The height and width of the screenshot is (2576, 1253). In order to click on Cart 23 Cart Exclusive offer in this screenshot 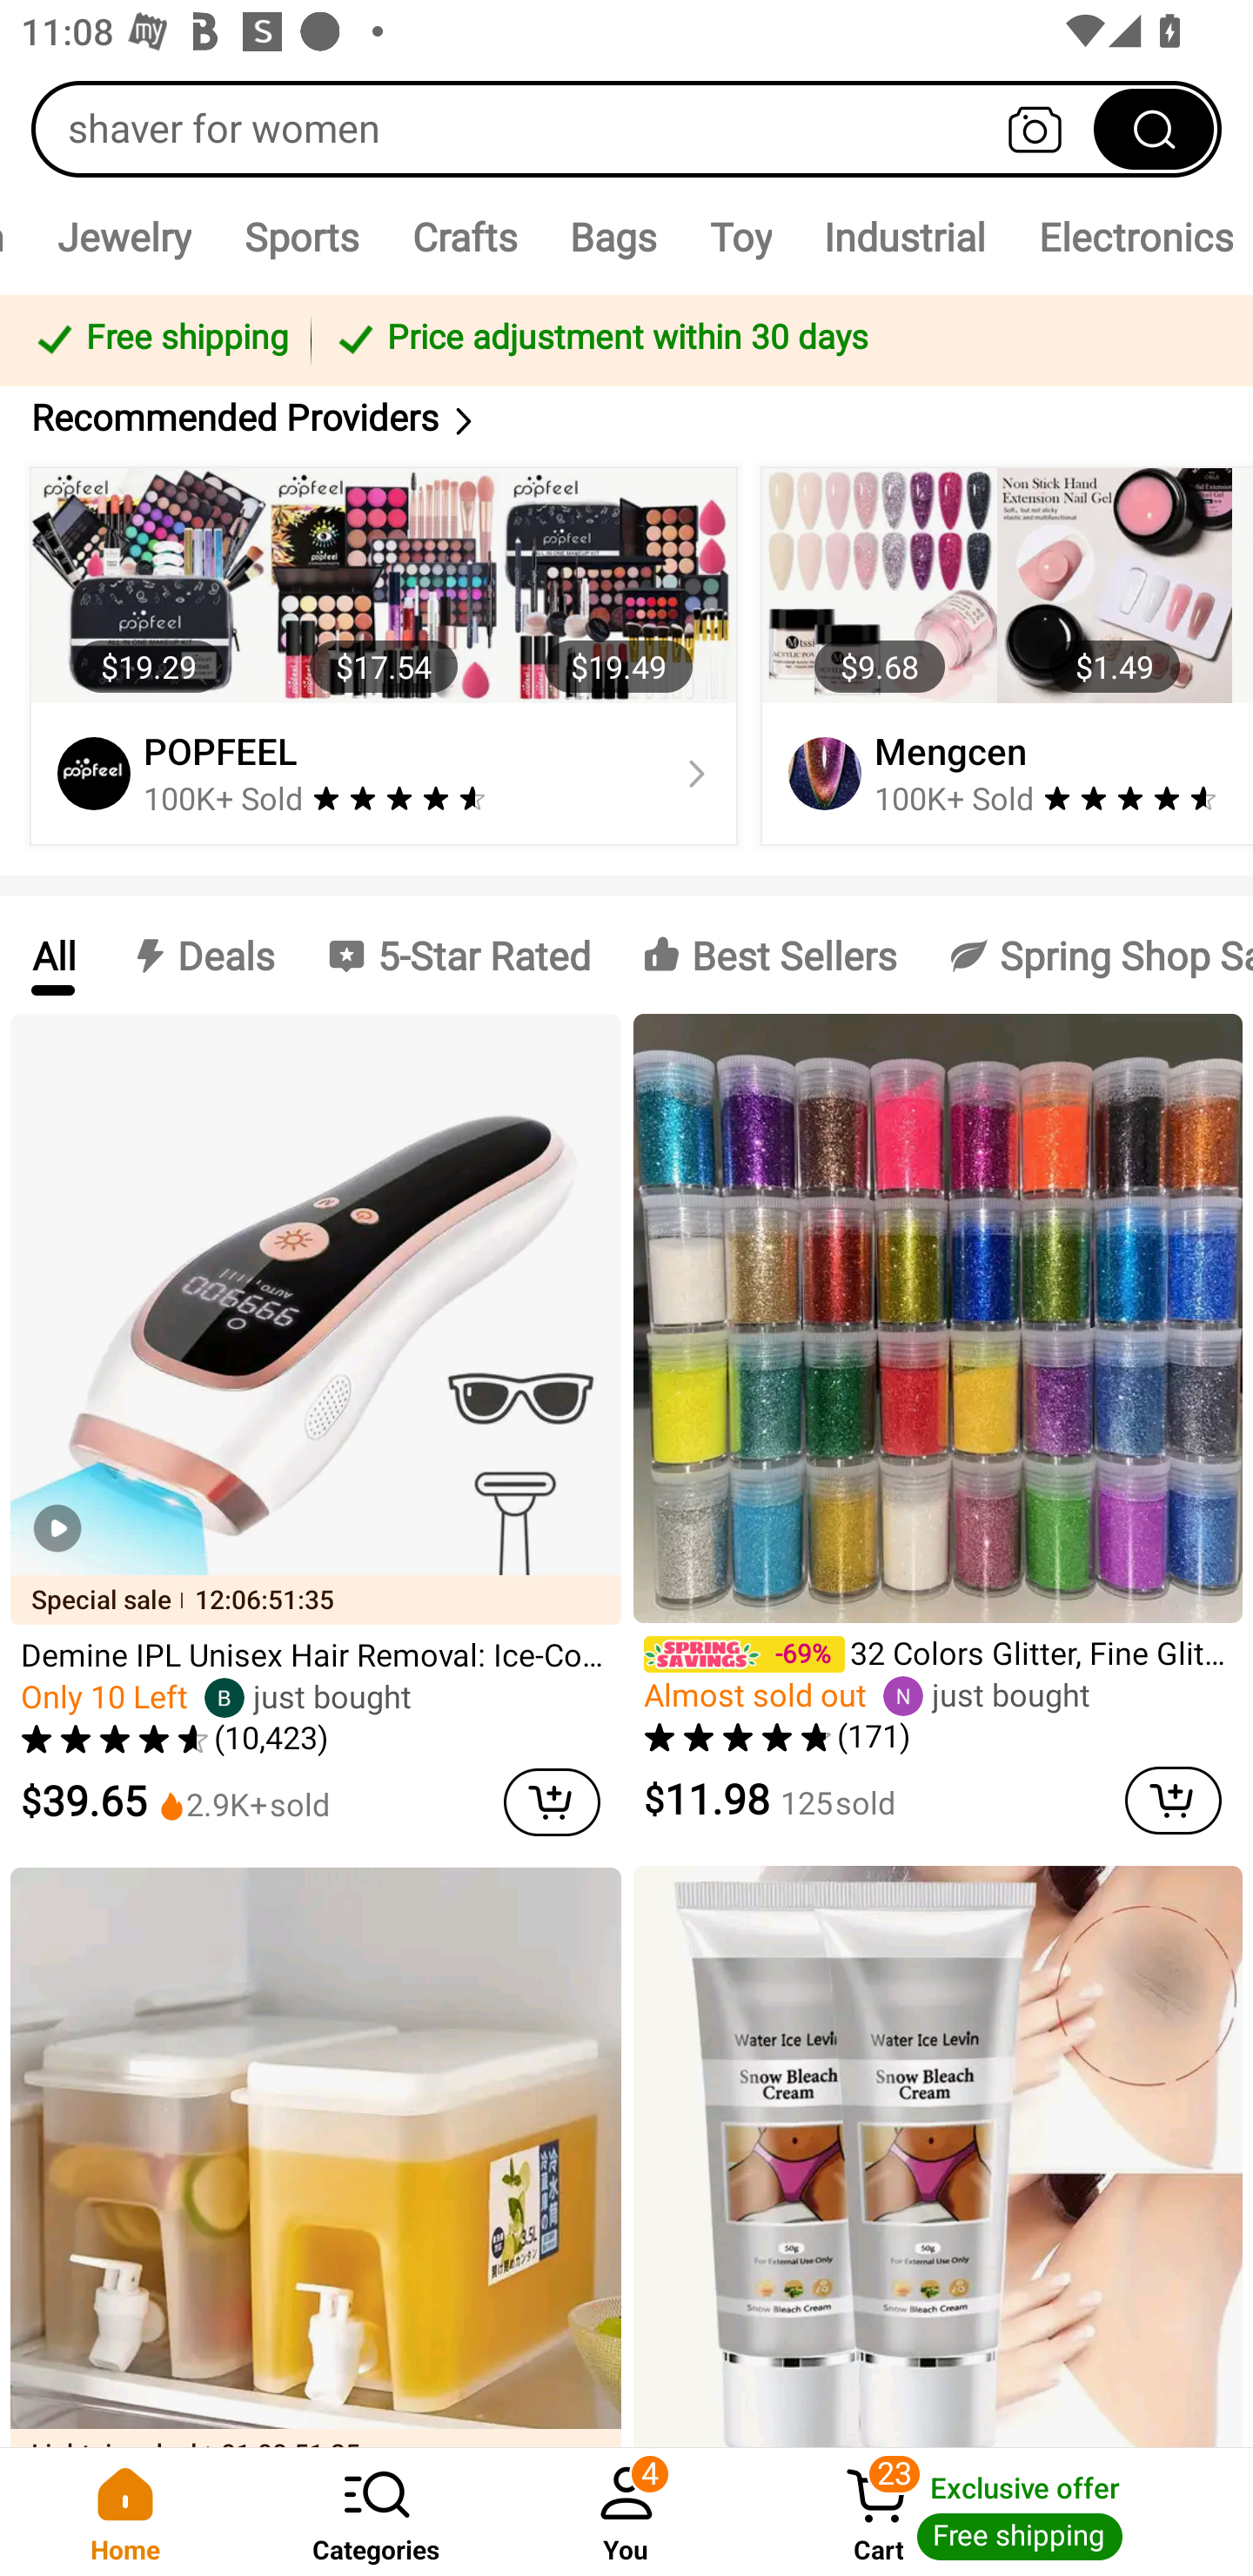, I will do `click(1002, 2512)`.